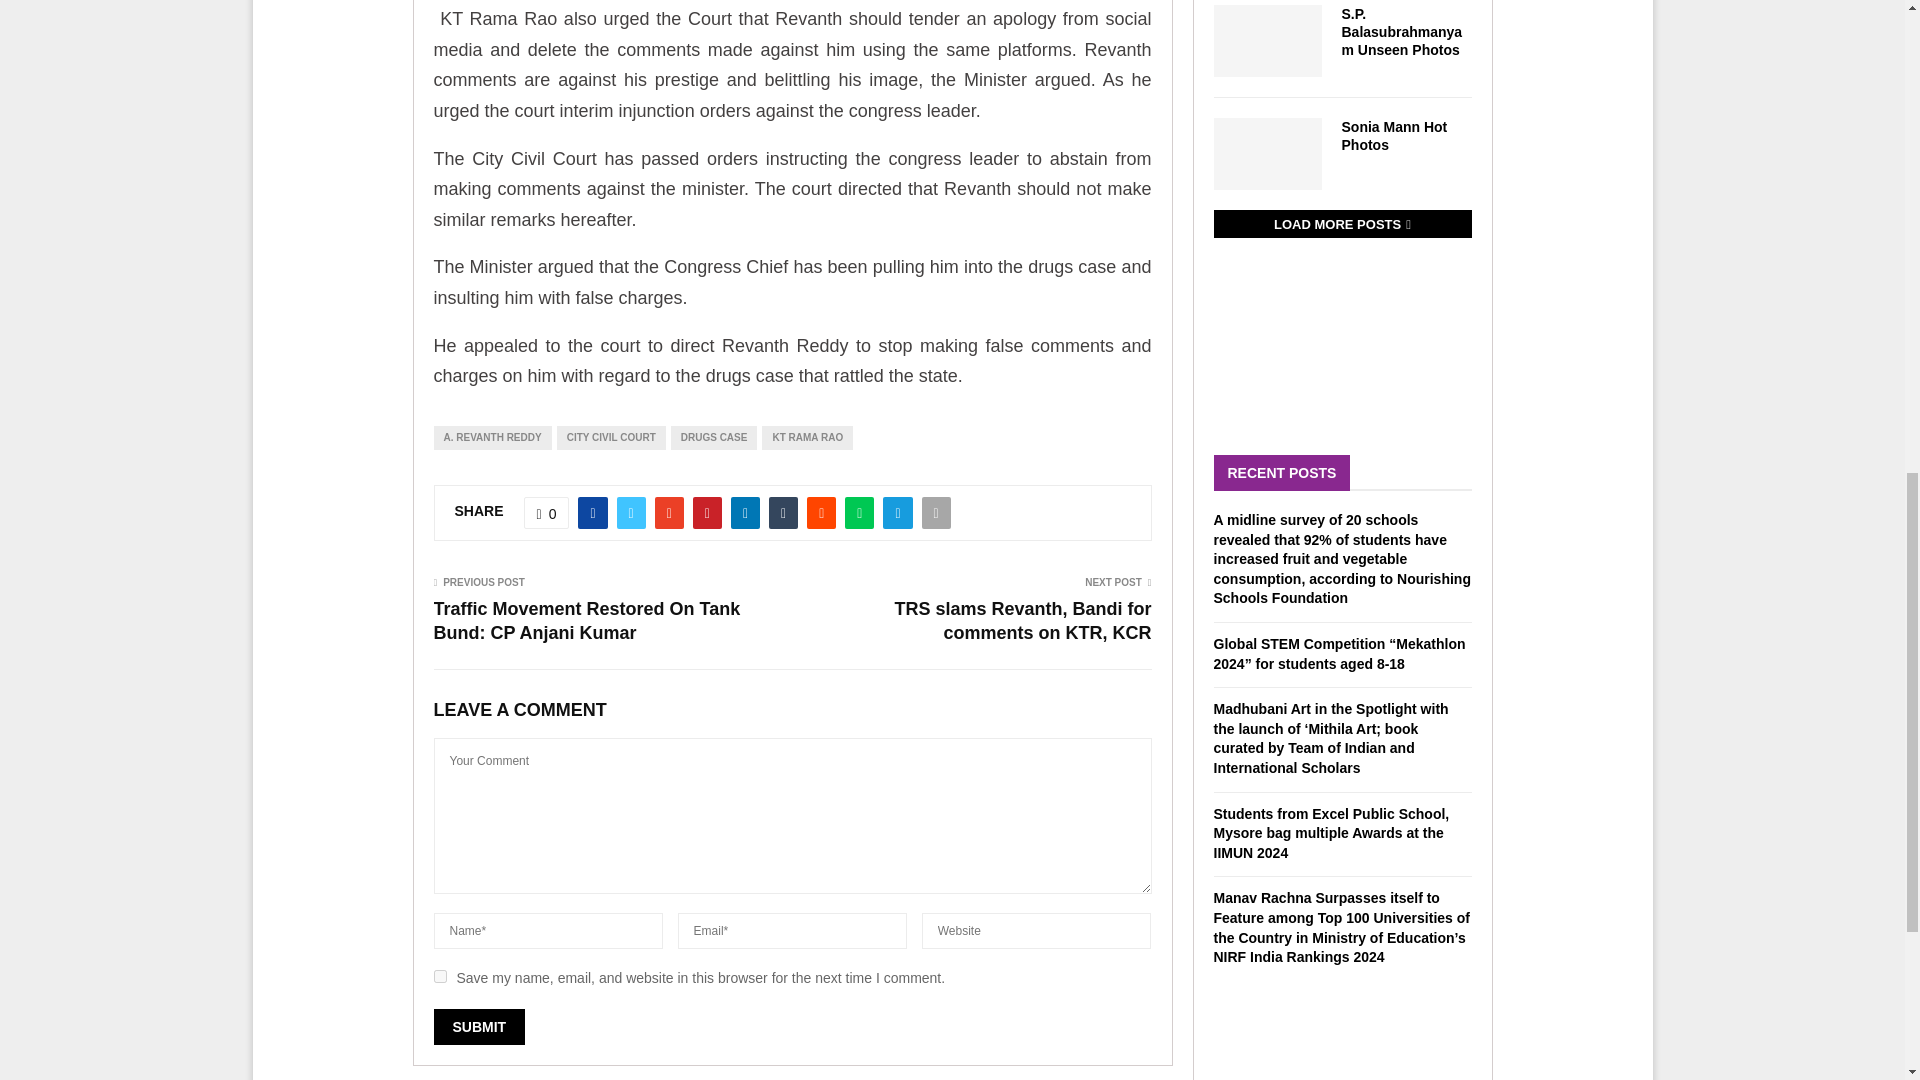 Image resolution: width=1920 pixels, height=1080 pixels. I want to click on DRUGS CASE, so click(714, 438).